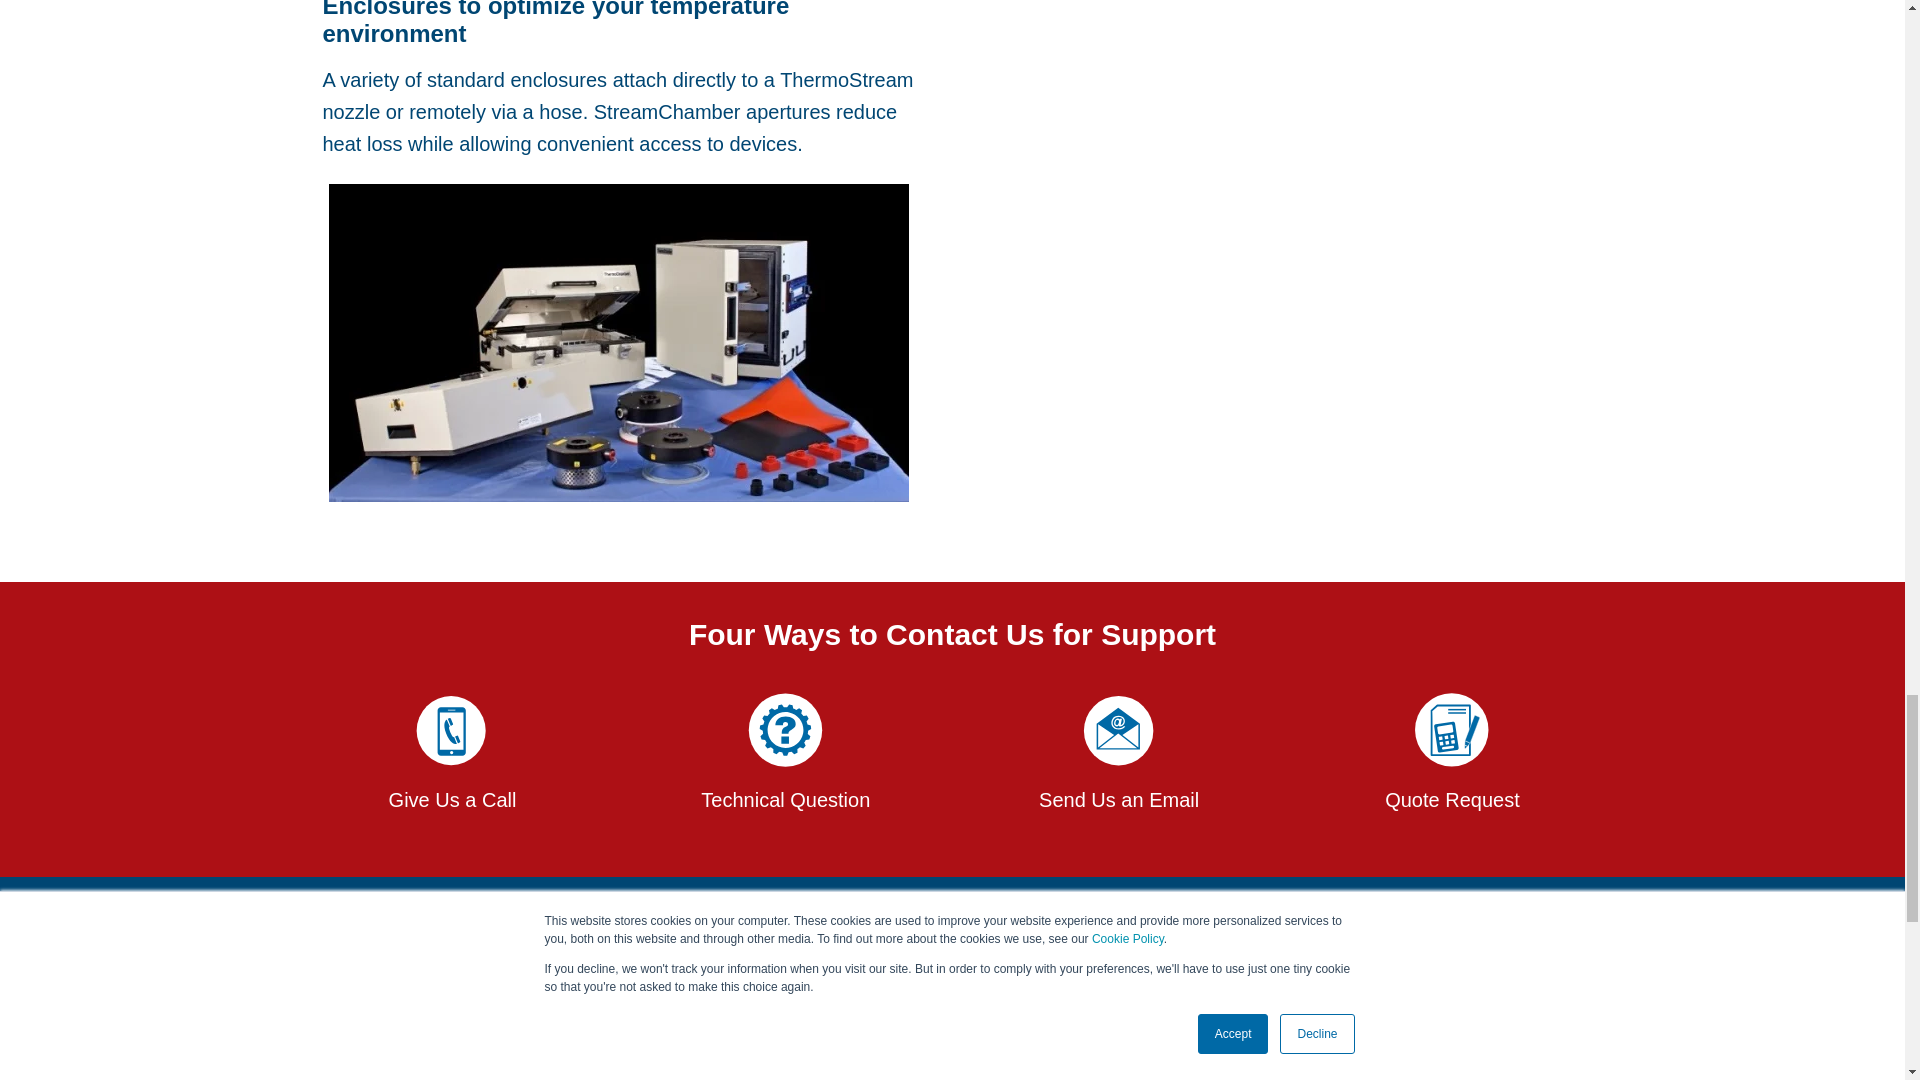 Image resolution: width=1920 pixels, height=1080 pixels. Describe the element at coordinates (451, 732) in the screenshot. I see `PHONE WHITE INTEST` at that location.